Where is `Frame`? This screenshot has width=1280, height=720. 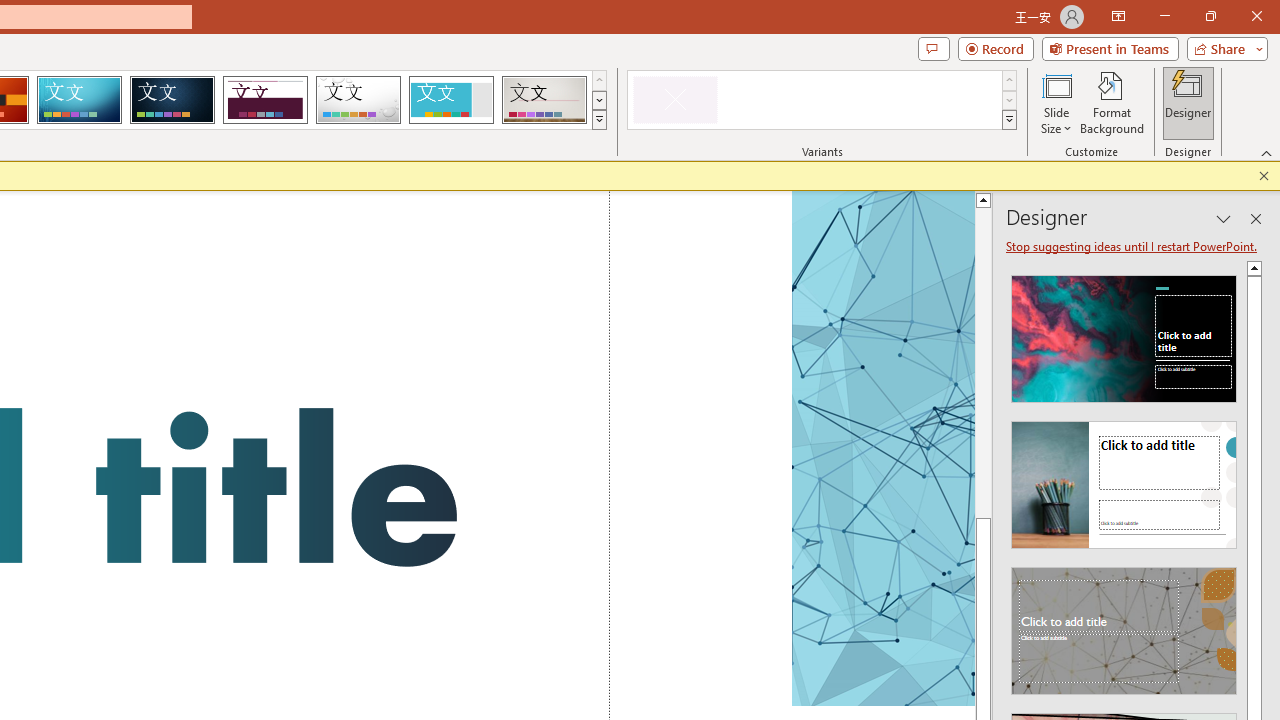
Frame is located at coordinates (450, 100).